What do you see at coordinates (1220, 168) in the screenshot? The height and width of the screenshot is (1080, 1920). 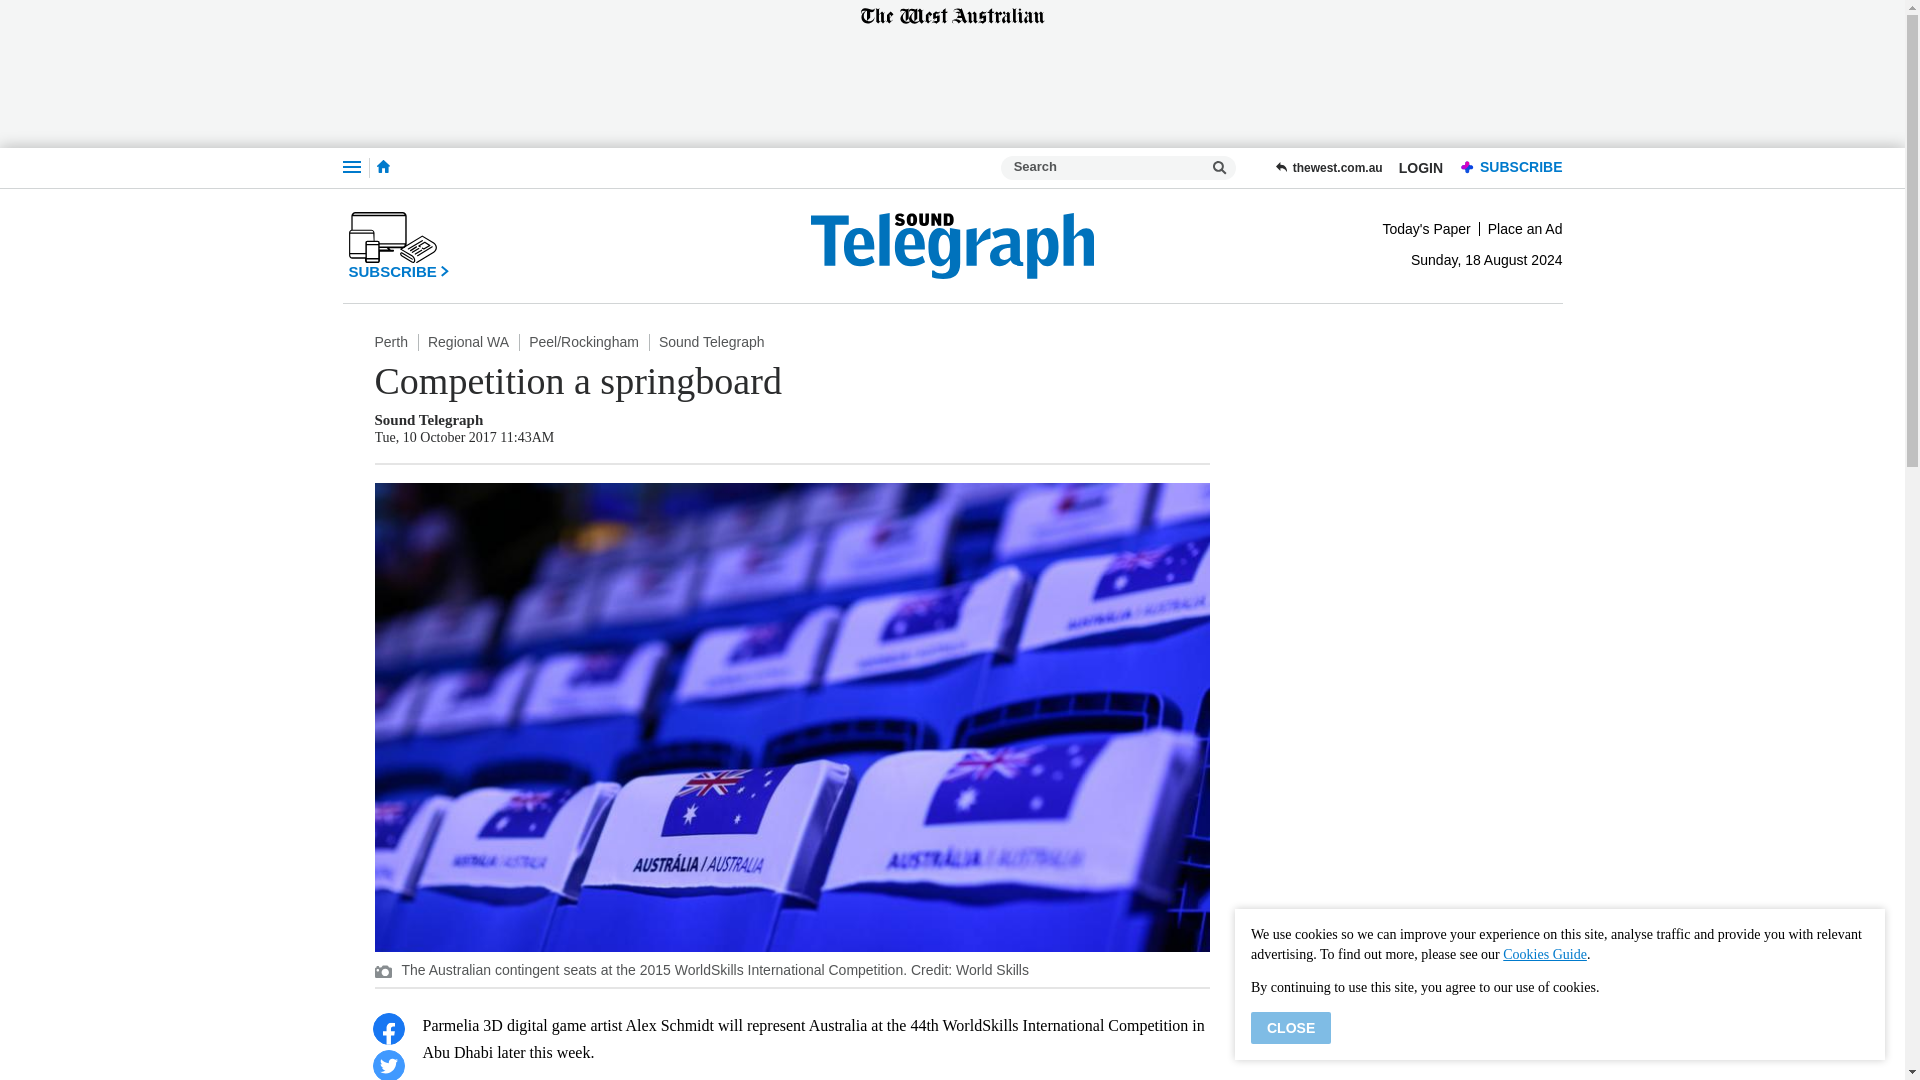 I see `Please enter a search term.` at bounding box center [1220, 168].